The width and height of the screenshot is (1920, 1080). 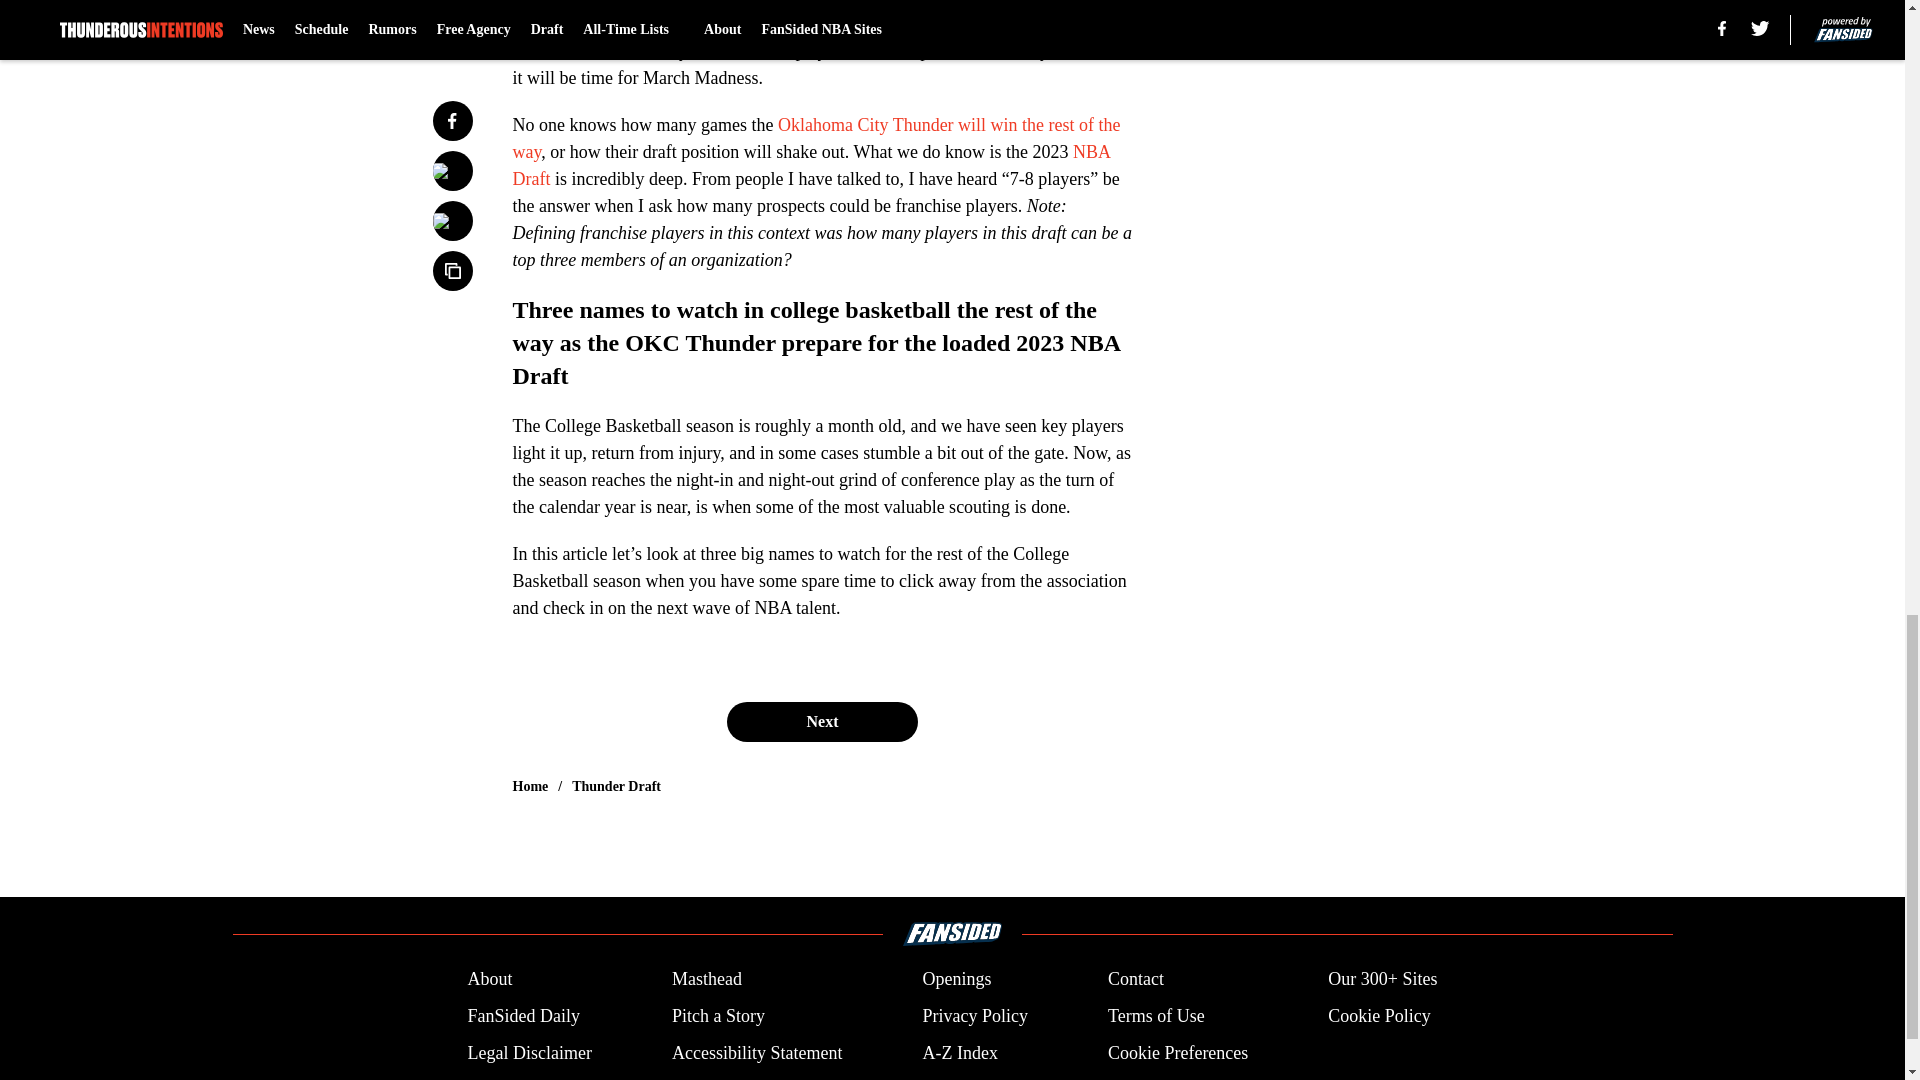 What do you see at coordinates (706, 978) in the screenshot?
I see `Masthead` at bounding box center [706, 978].